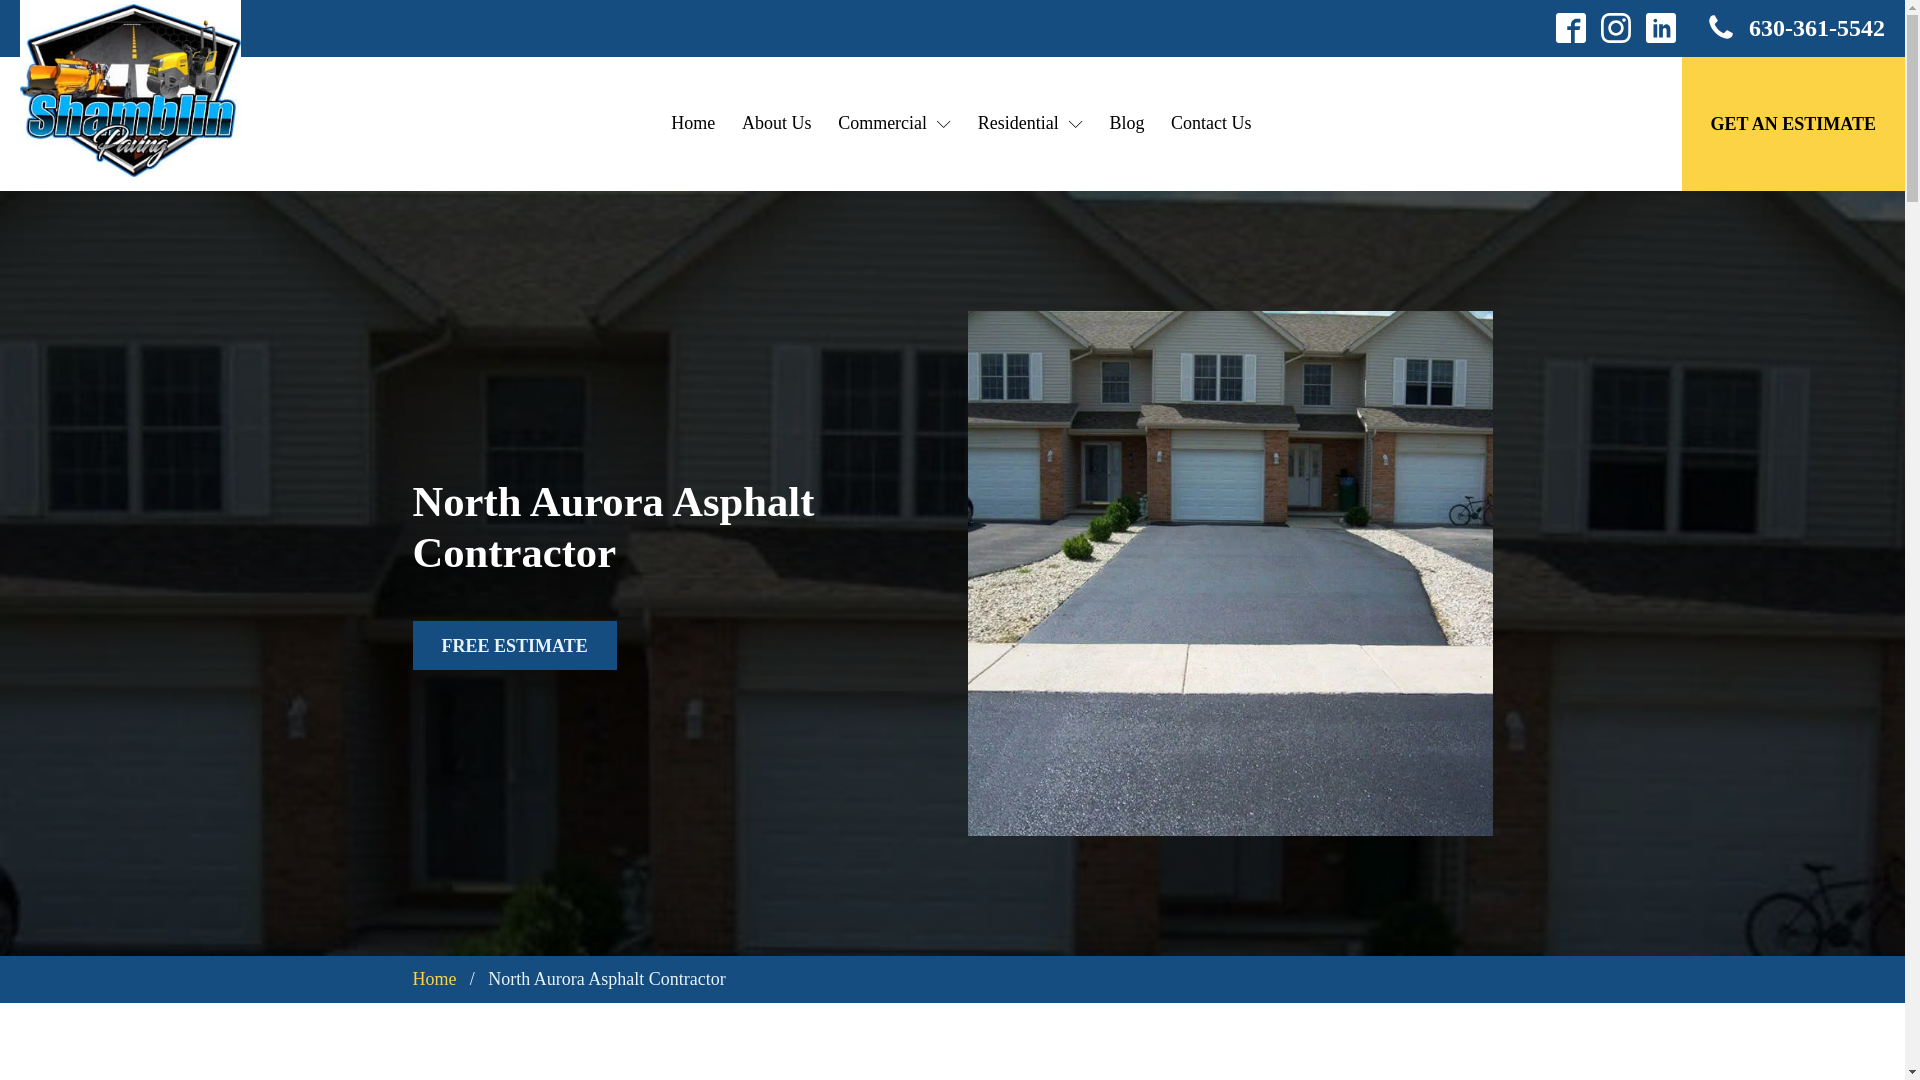 The height and width of the screenshot is (1080, 1920). Describe the element at coordinates (1211, 123) in the screenshot. I see `Contact Us` at that location.